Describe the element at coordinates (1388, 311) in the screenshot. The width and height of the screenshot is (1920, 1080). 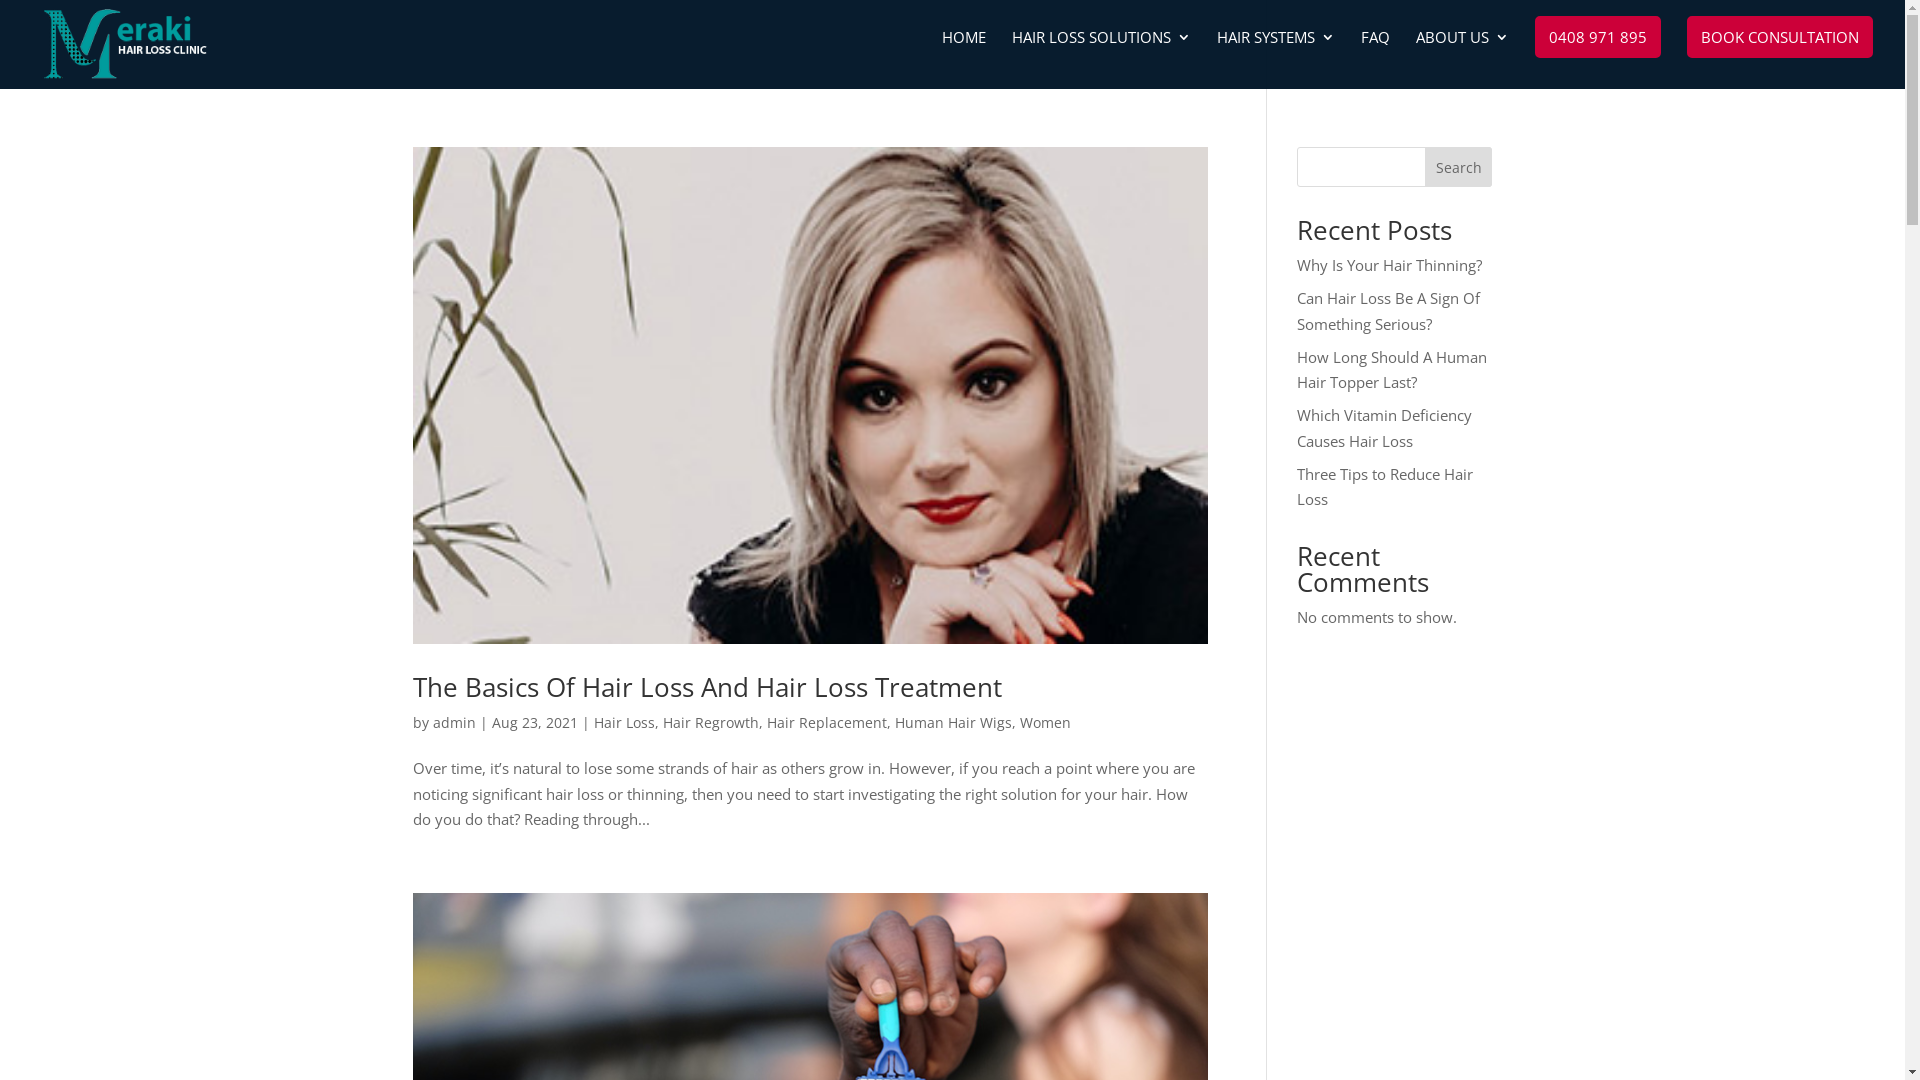
I see `Can Hair Loss Be A Sign Of Something Serious?` at that location.